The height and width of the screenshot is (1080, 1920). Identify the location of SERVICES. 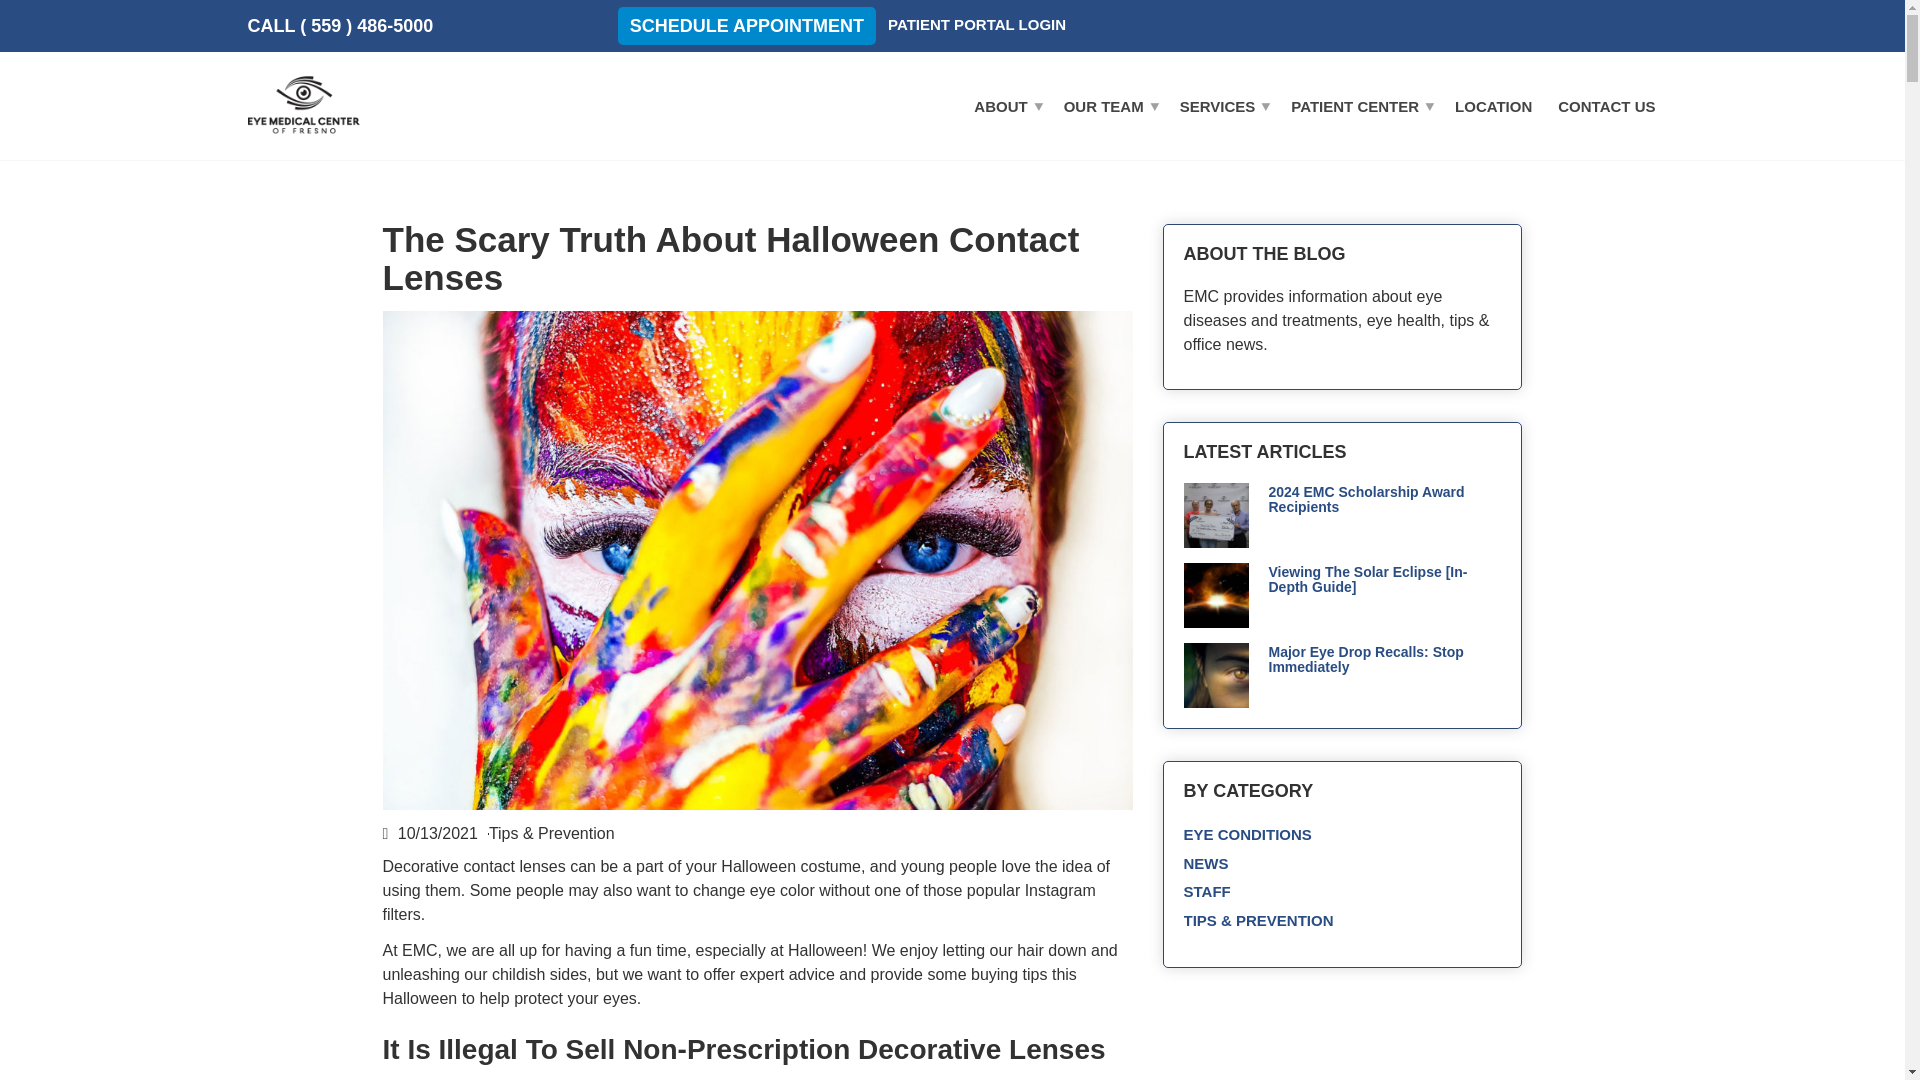
(1222, 105).